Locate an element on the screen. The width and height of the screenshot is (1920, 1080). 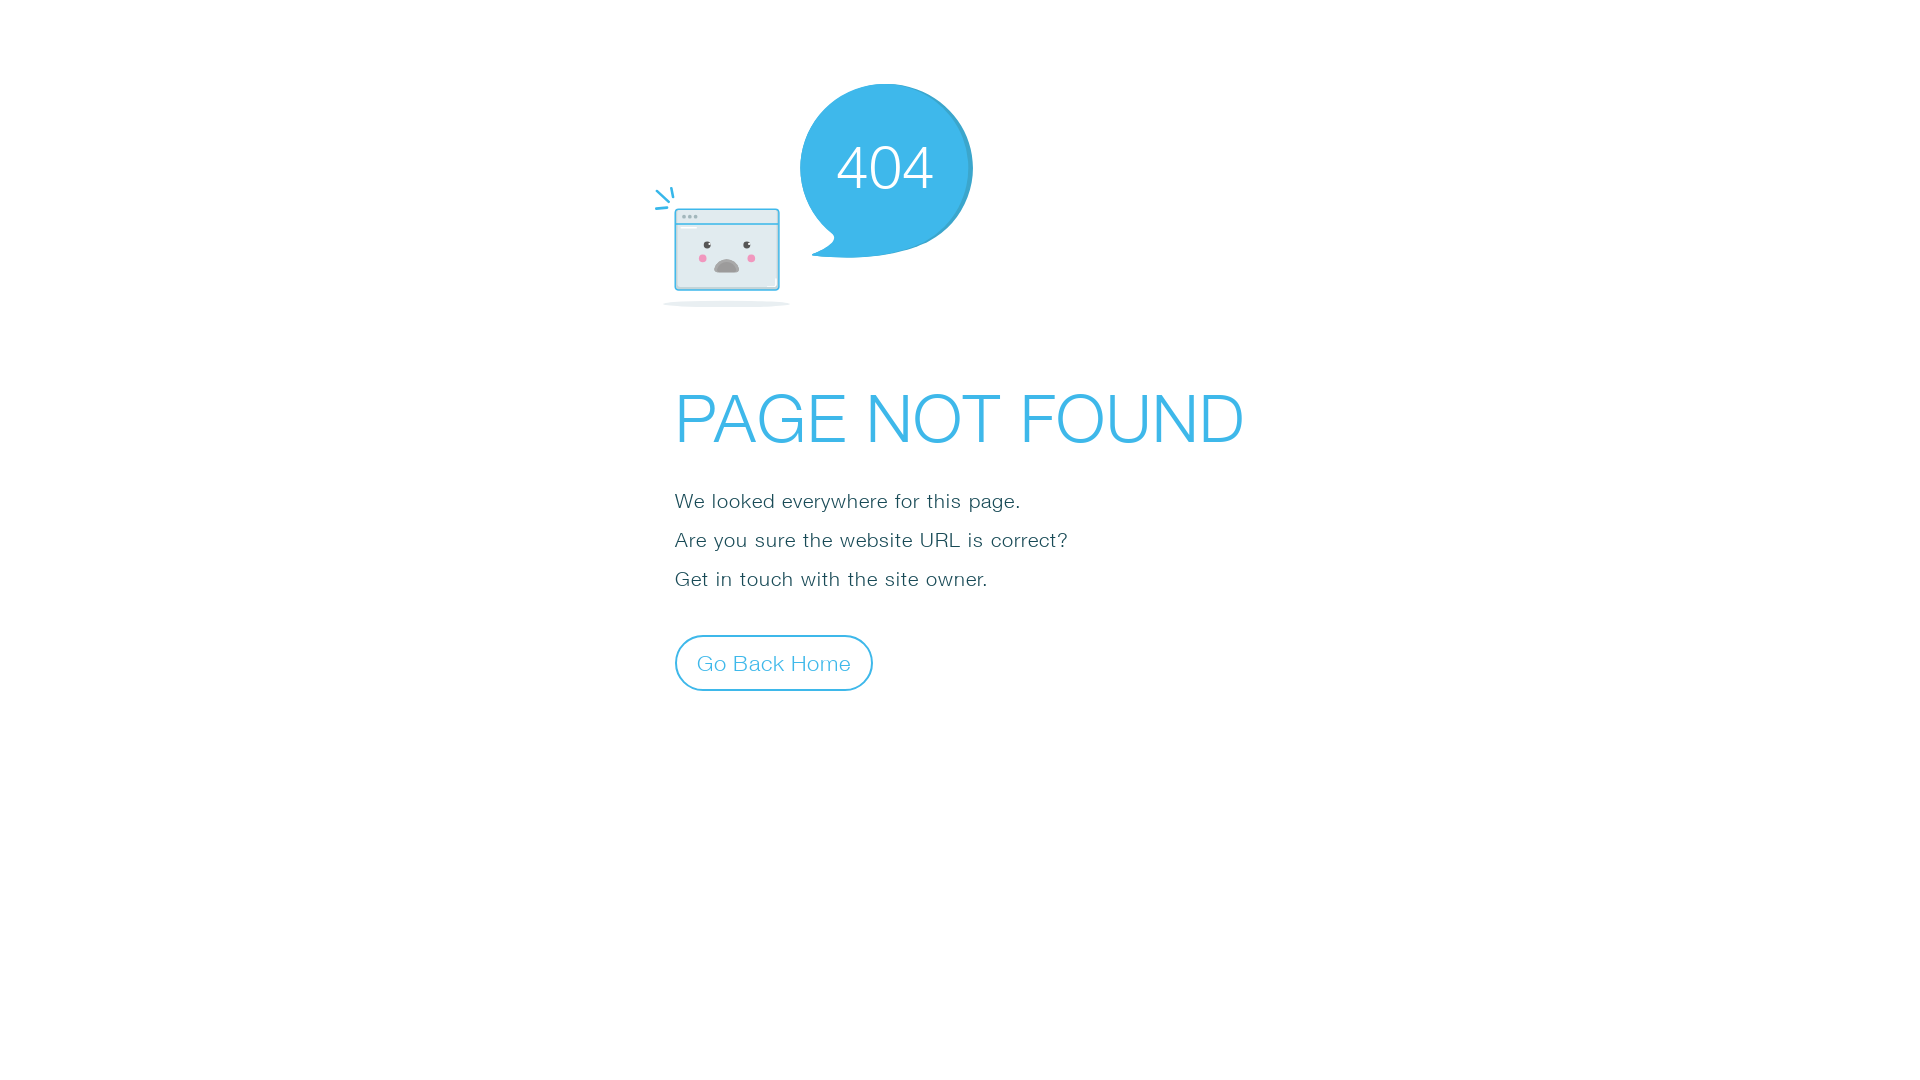
Go Back Home is located at coordinates (774, 662).